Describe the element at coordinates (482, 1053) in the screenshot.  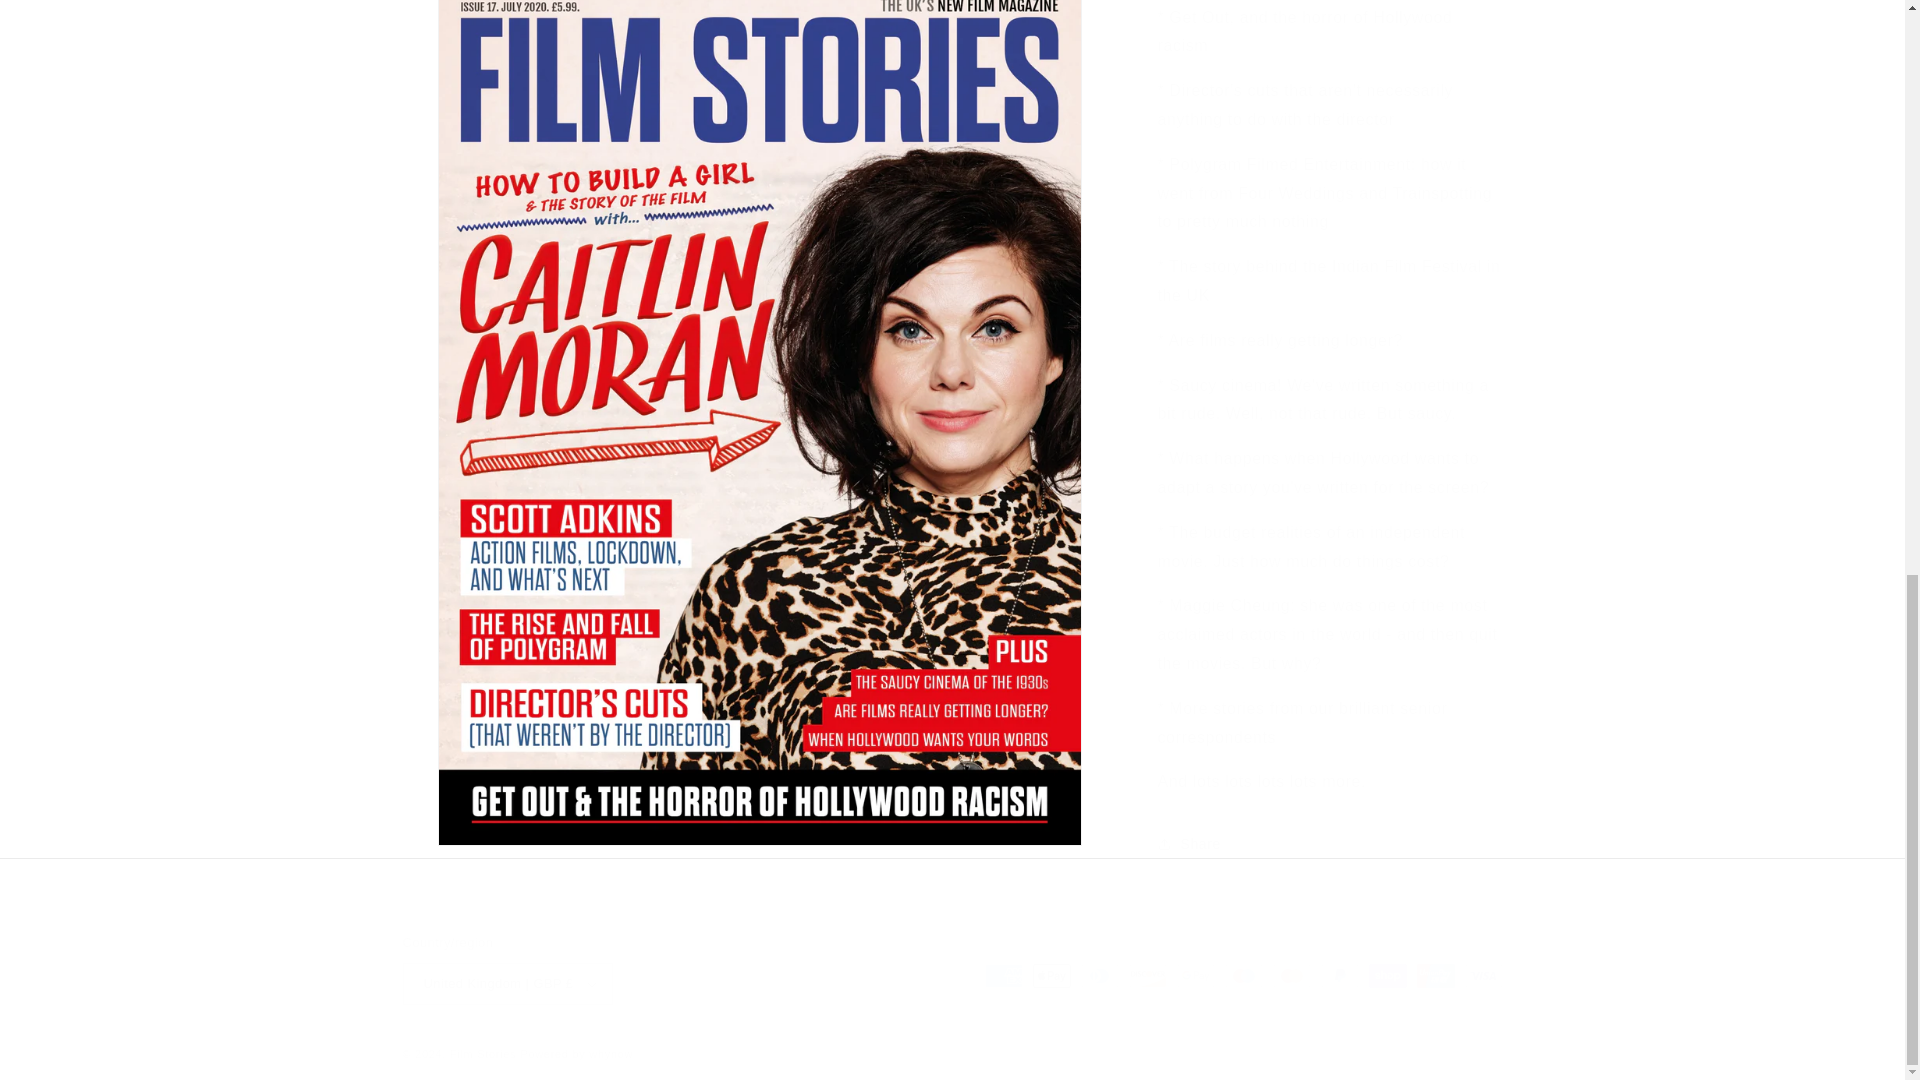
I see `Film Stories` at that location.